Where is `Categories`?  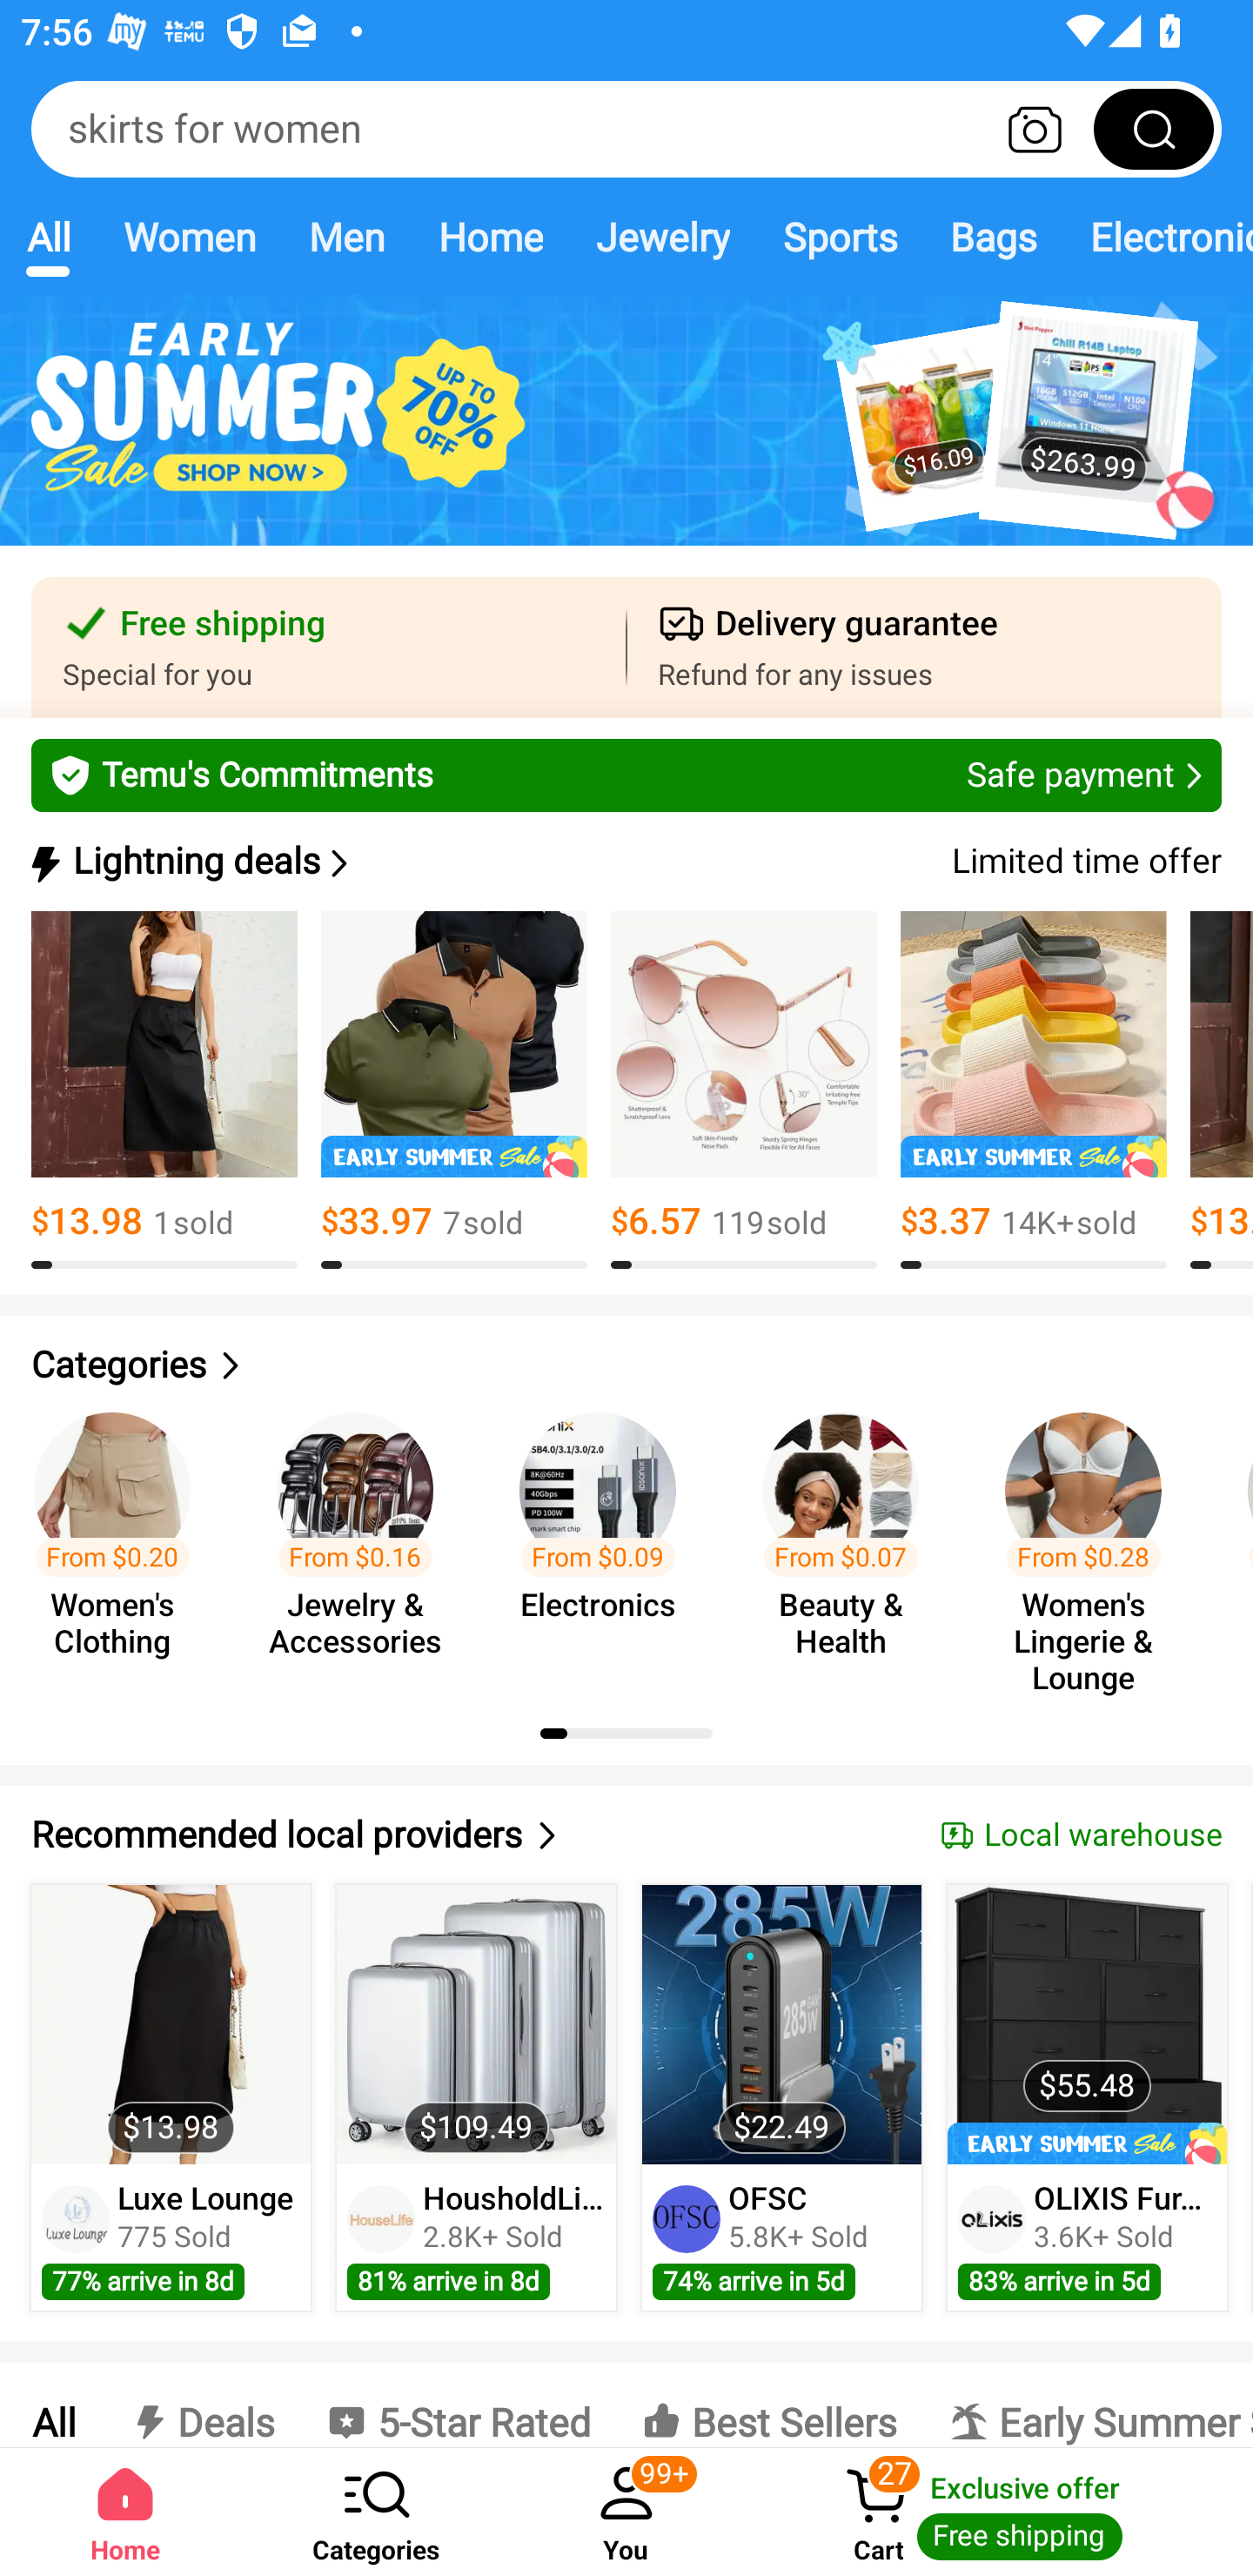
Categories is located at coordinates (626, 1365).